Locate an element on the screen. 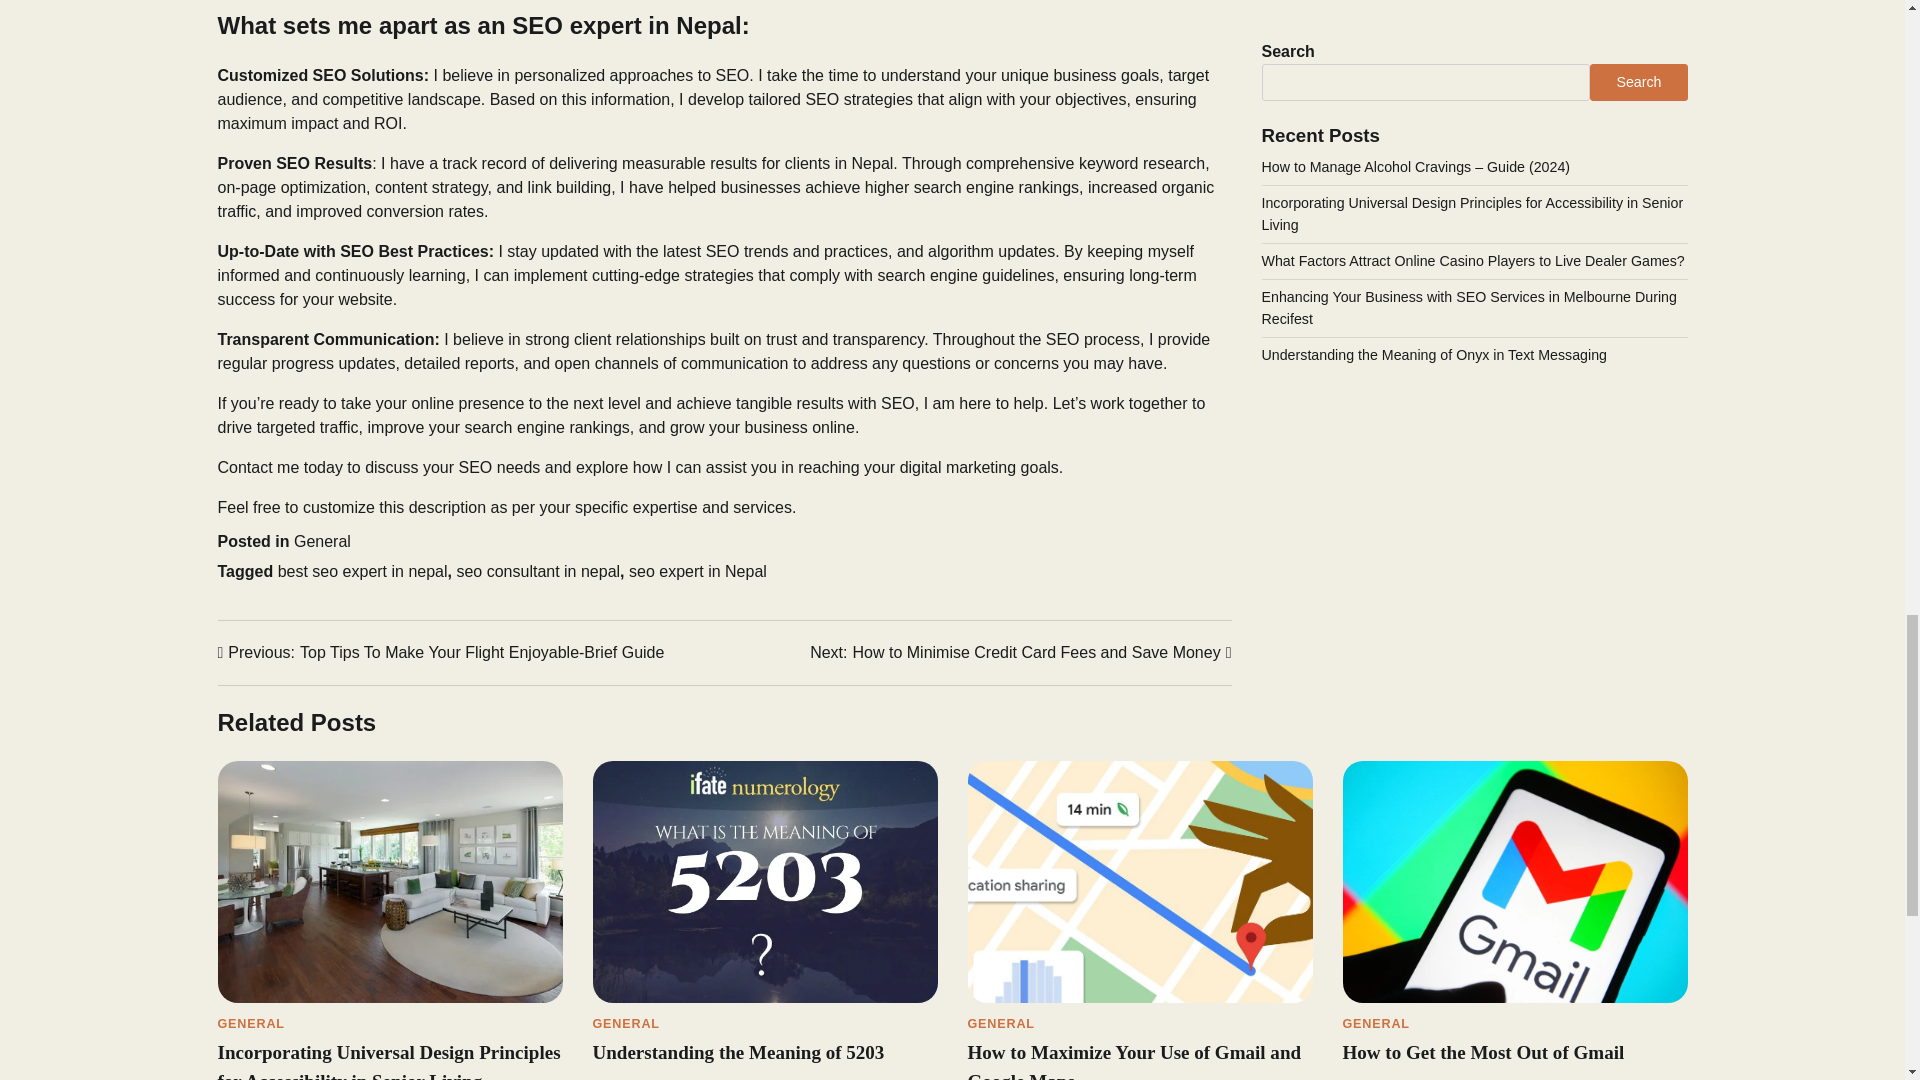 The image size is (1920, 1080). GENERAL is located at coordinates (1020, 652).